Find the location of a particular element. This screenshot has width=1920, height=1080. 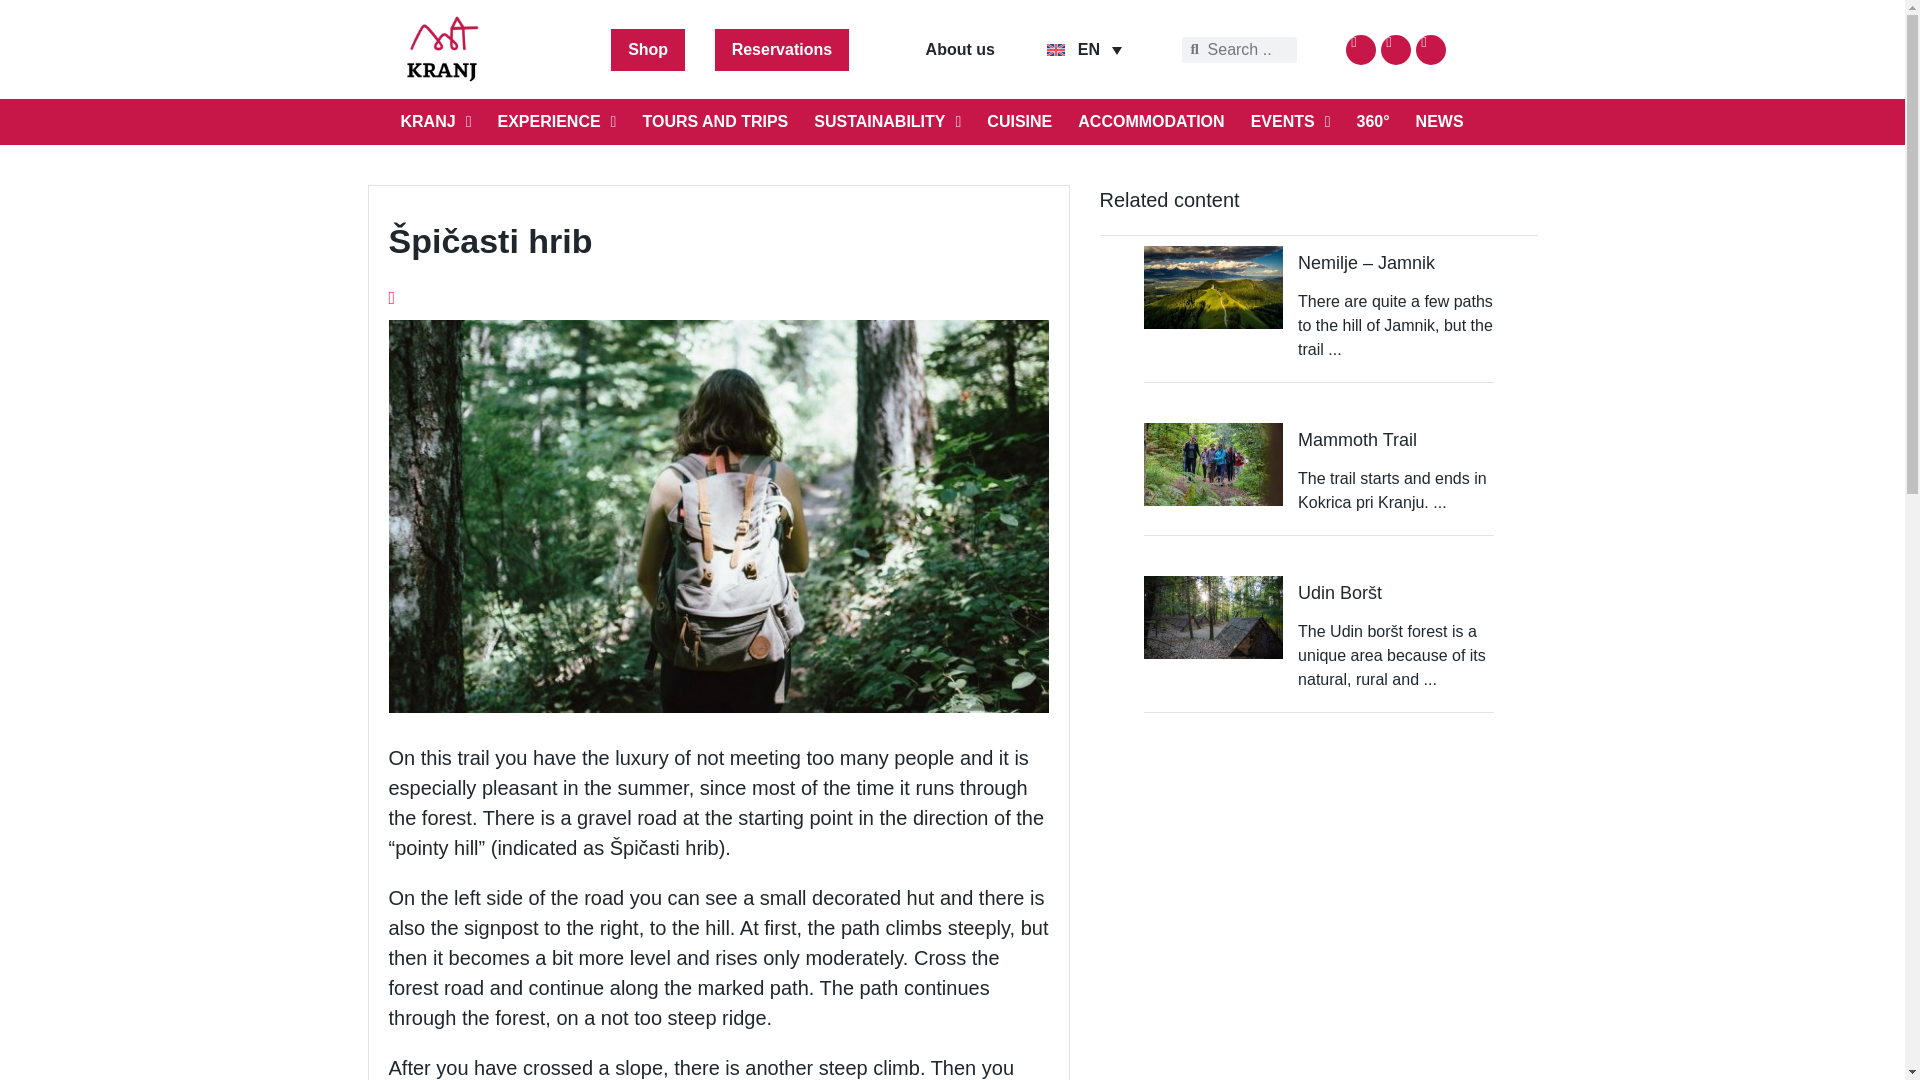

SUSTAINABILITY is located at coordinates (886, 122).